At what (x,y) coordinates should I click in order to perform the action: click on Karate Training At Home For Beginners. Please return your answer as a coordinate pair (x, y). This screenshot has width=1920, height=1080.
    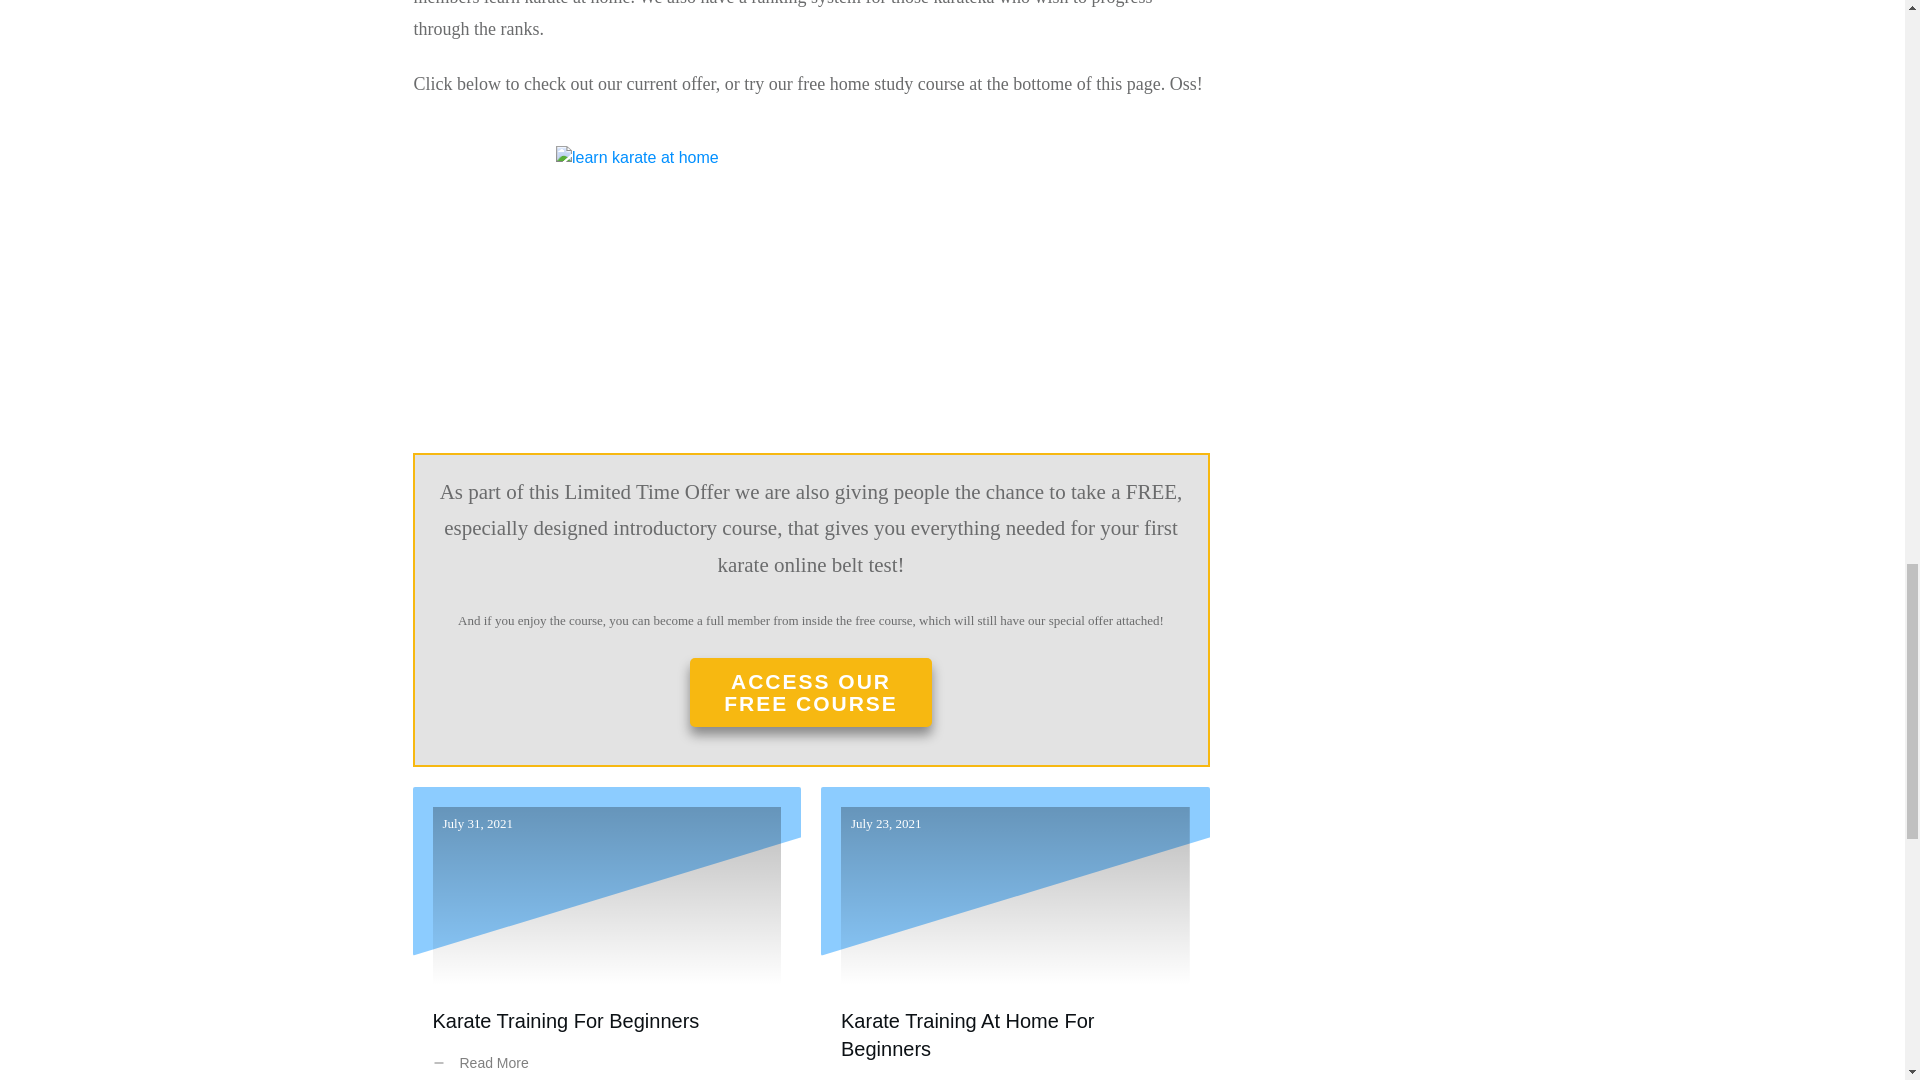
    Looking at the image, I should click on (967, 1034).